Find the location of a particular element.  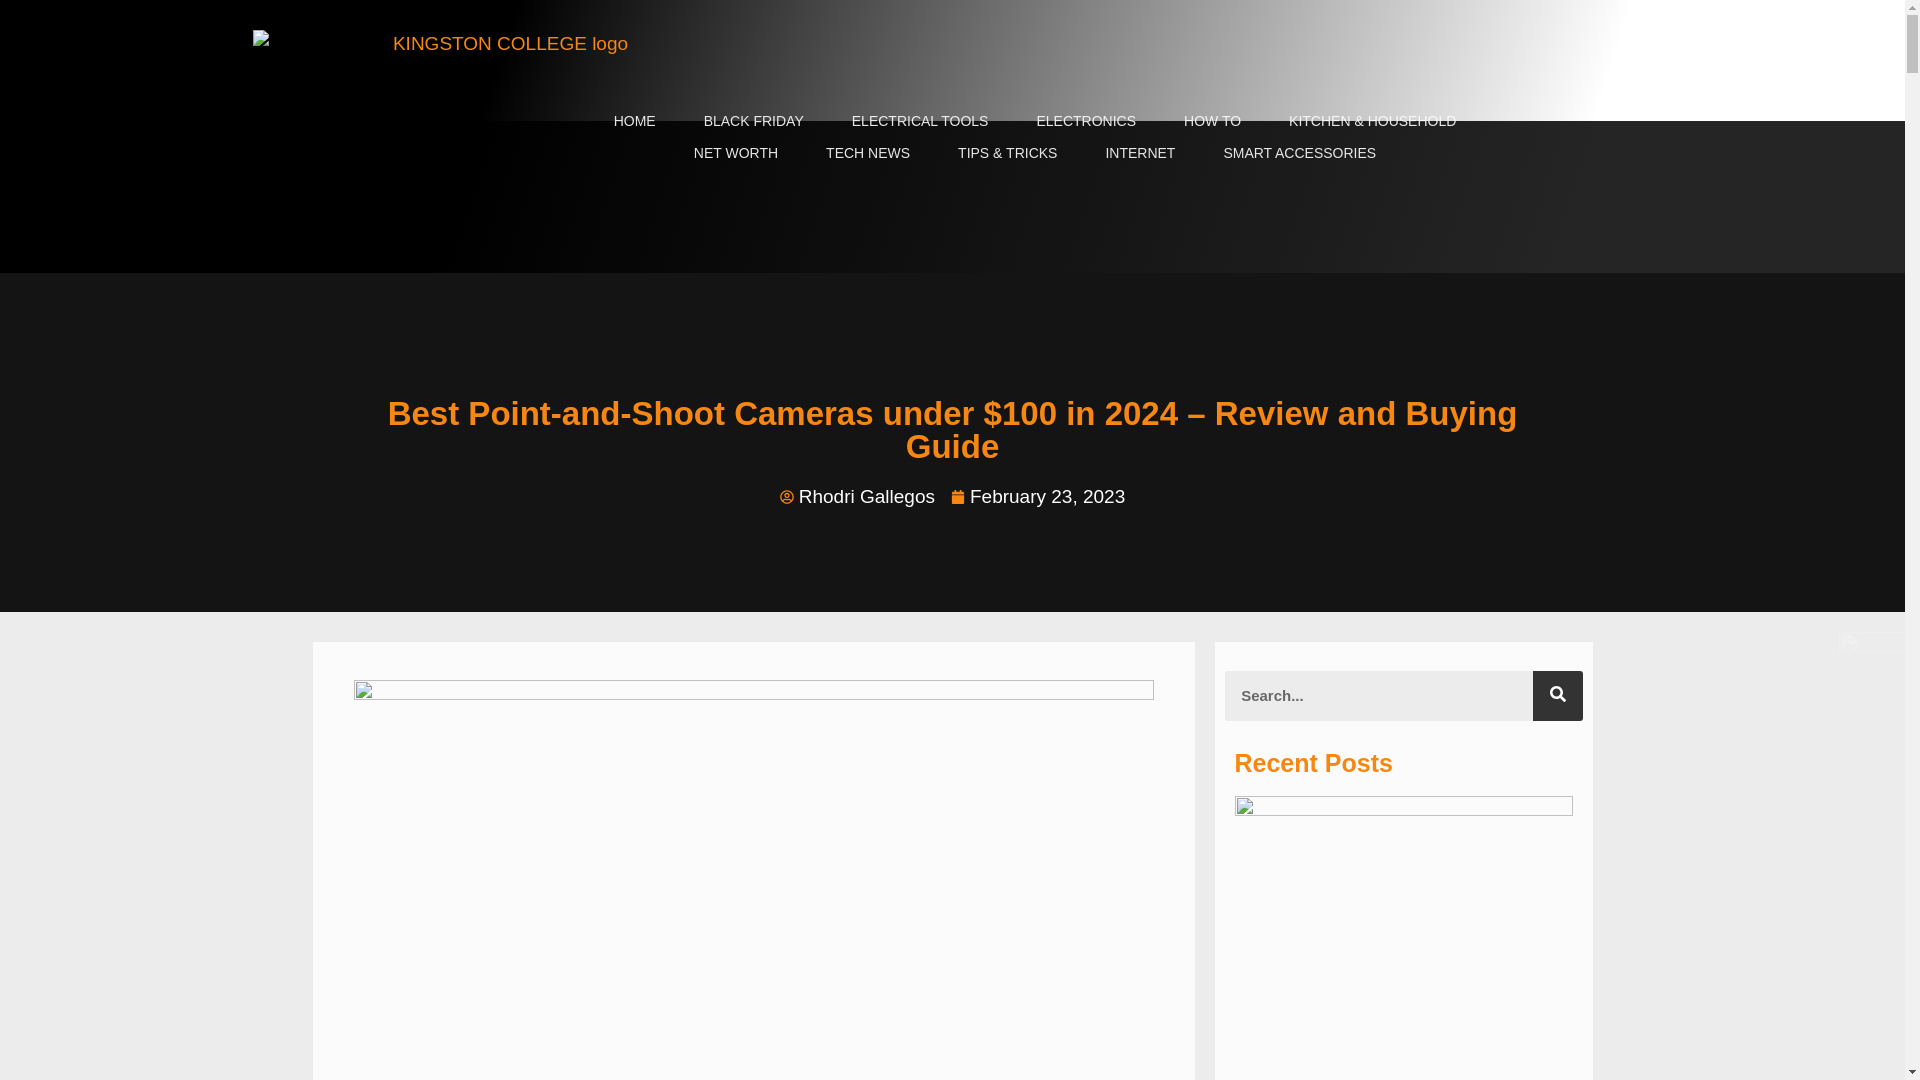

ELECTRONICS is located at coordinates (1085, 120).